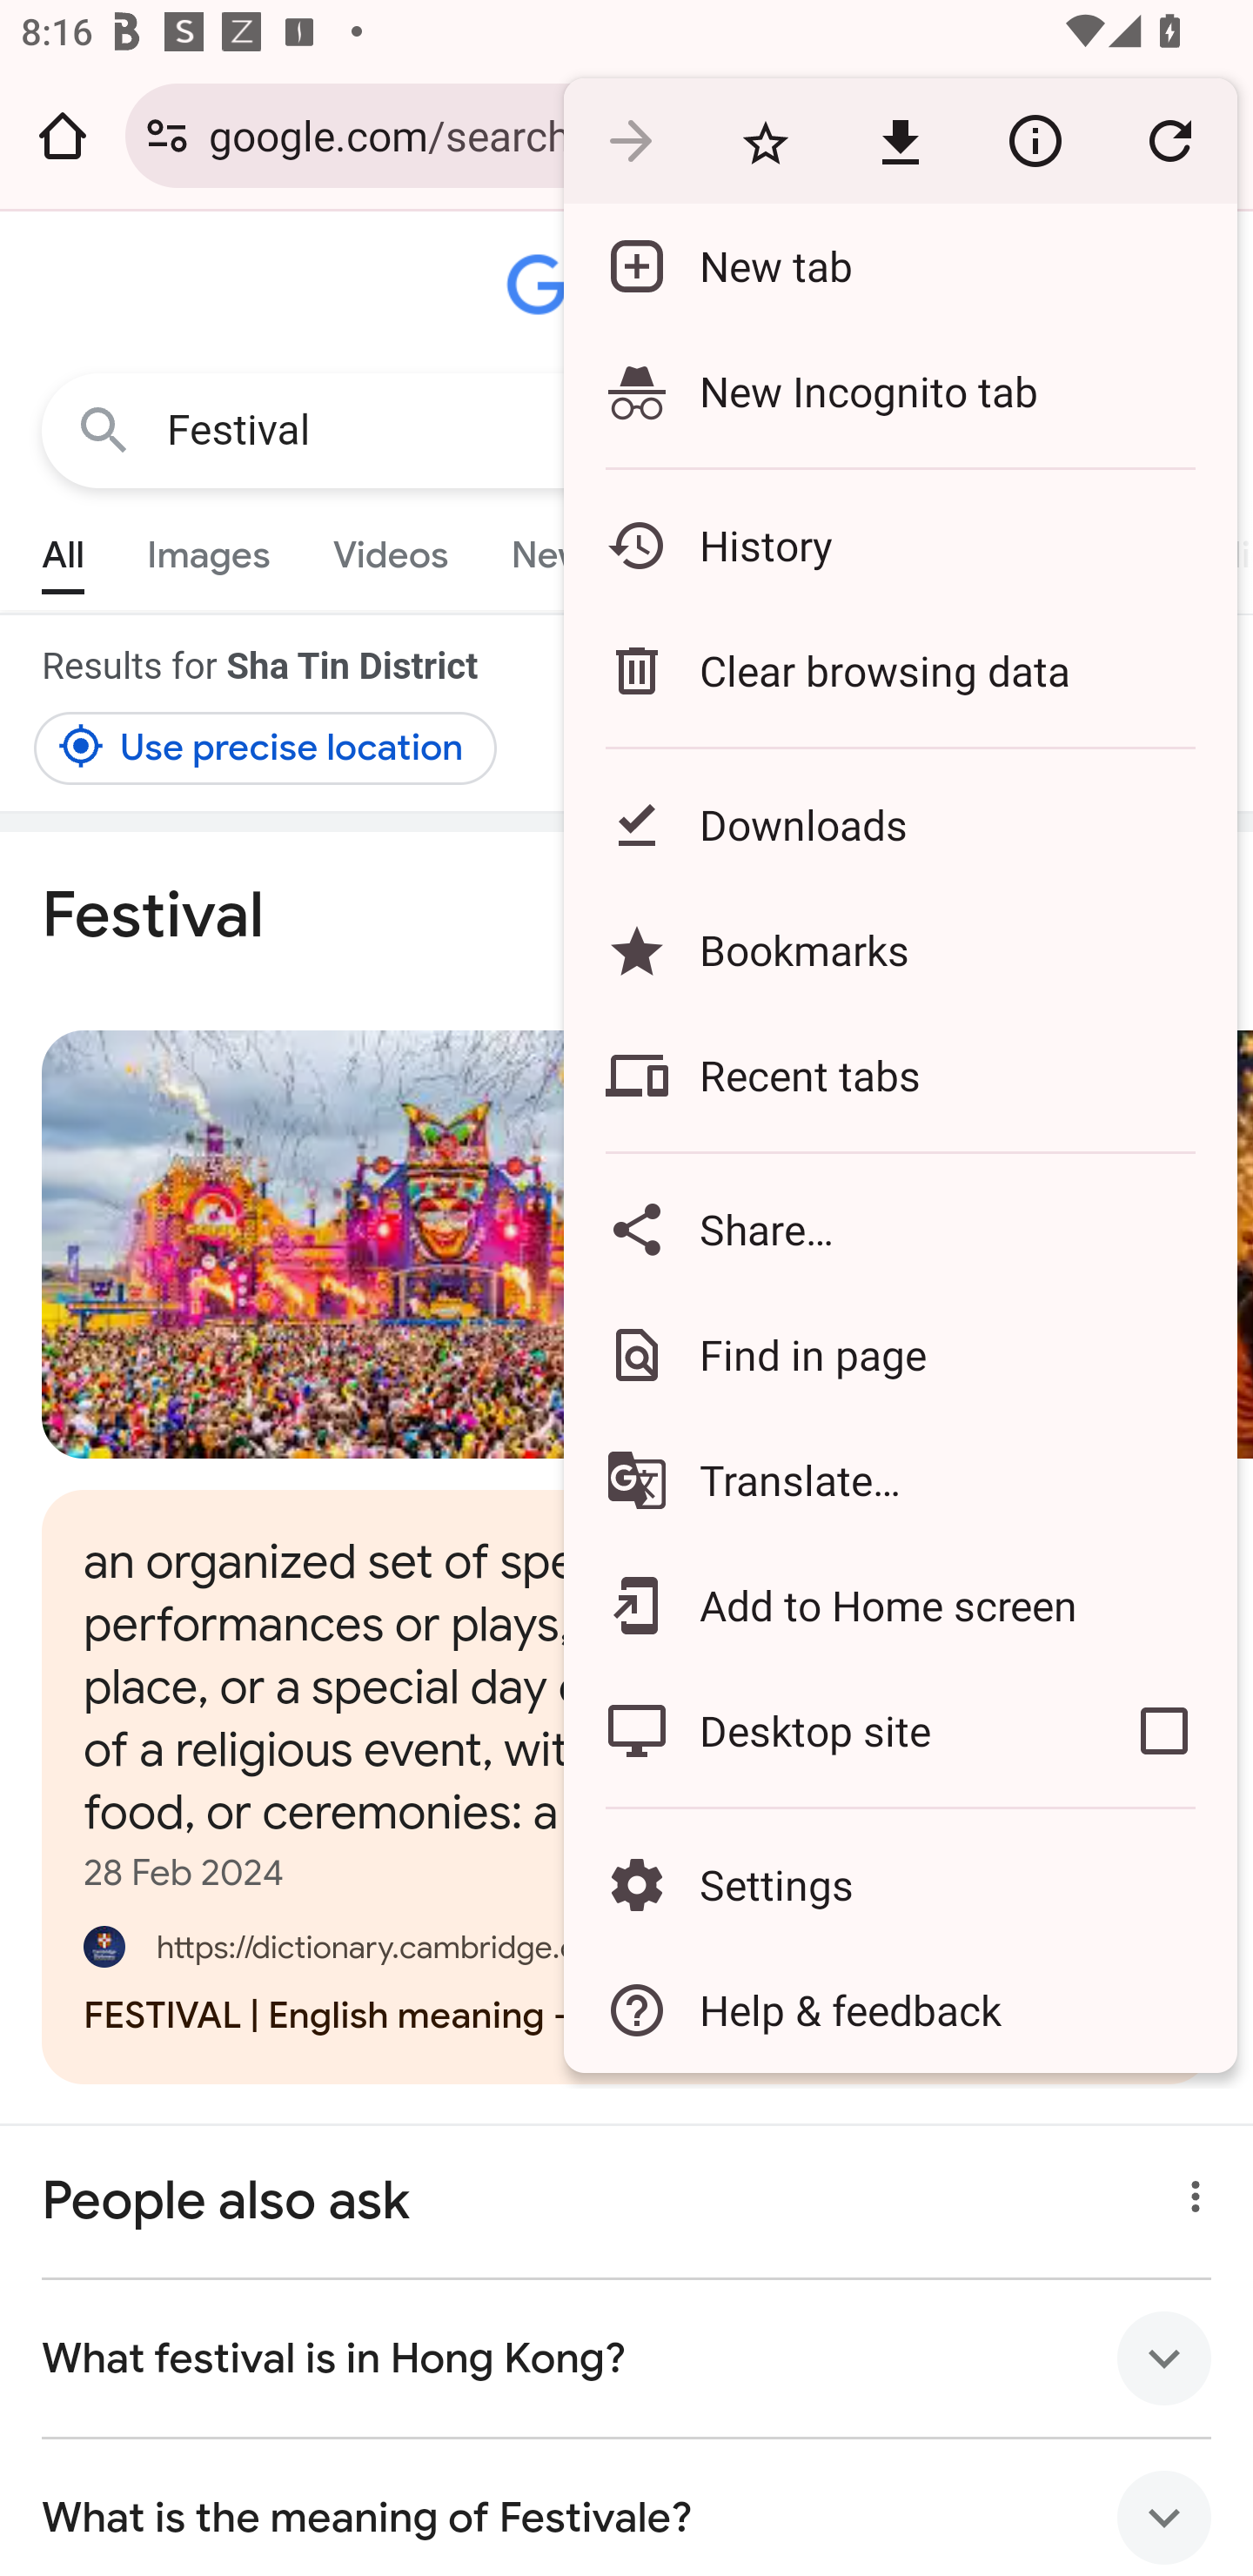  What do you see at coordinates (901, 670) in the screenshot?
I see `Clear browsing data` at bounding box center [901, 670].